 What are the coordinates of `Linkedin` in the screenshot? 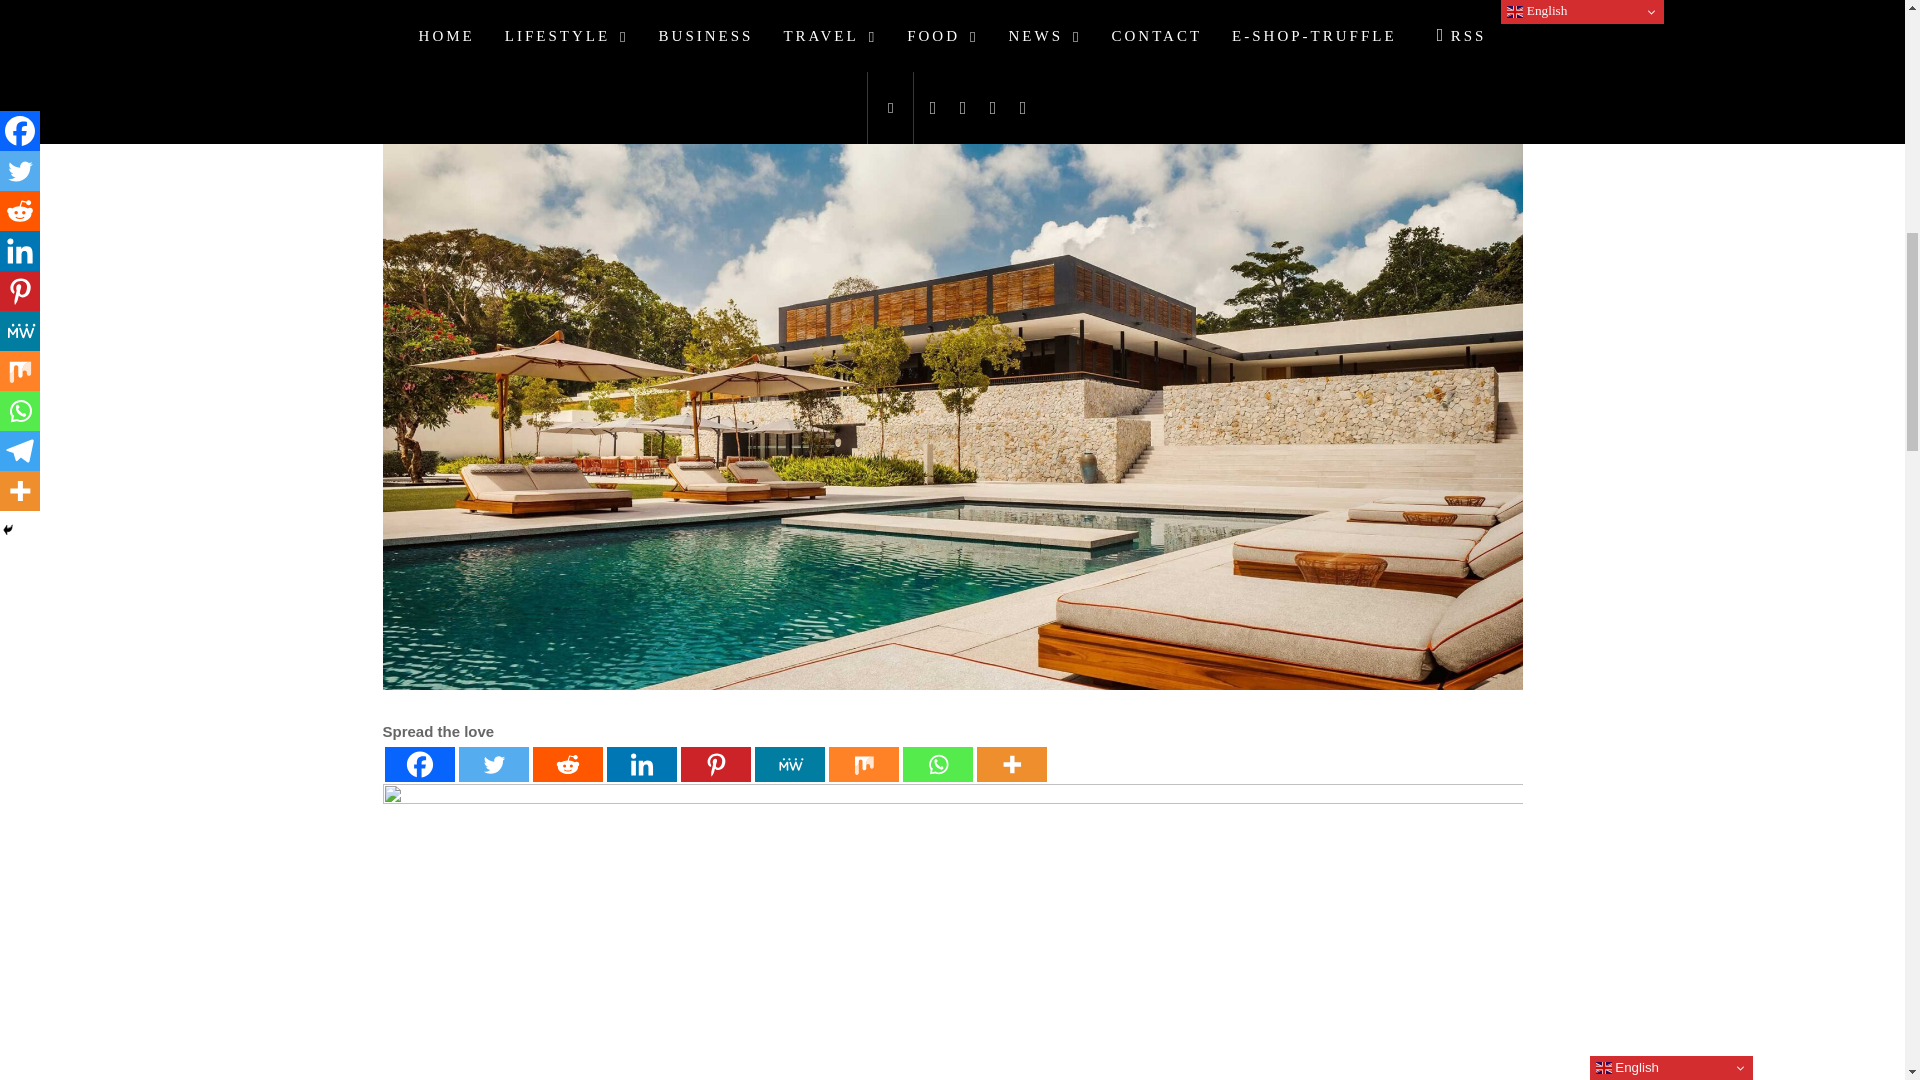 It's located at (640, 764).